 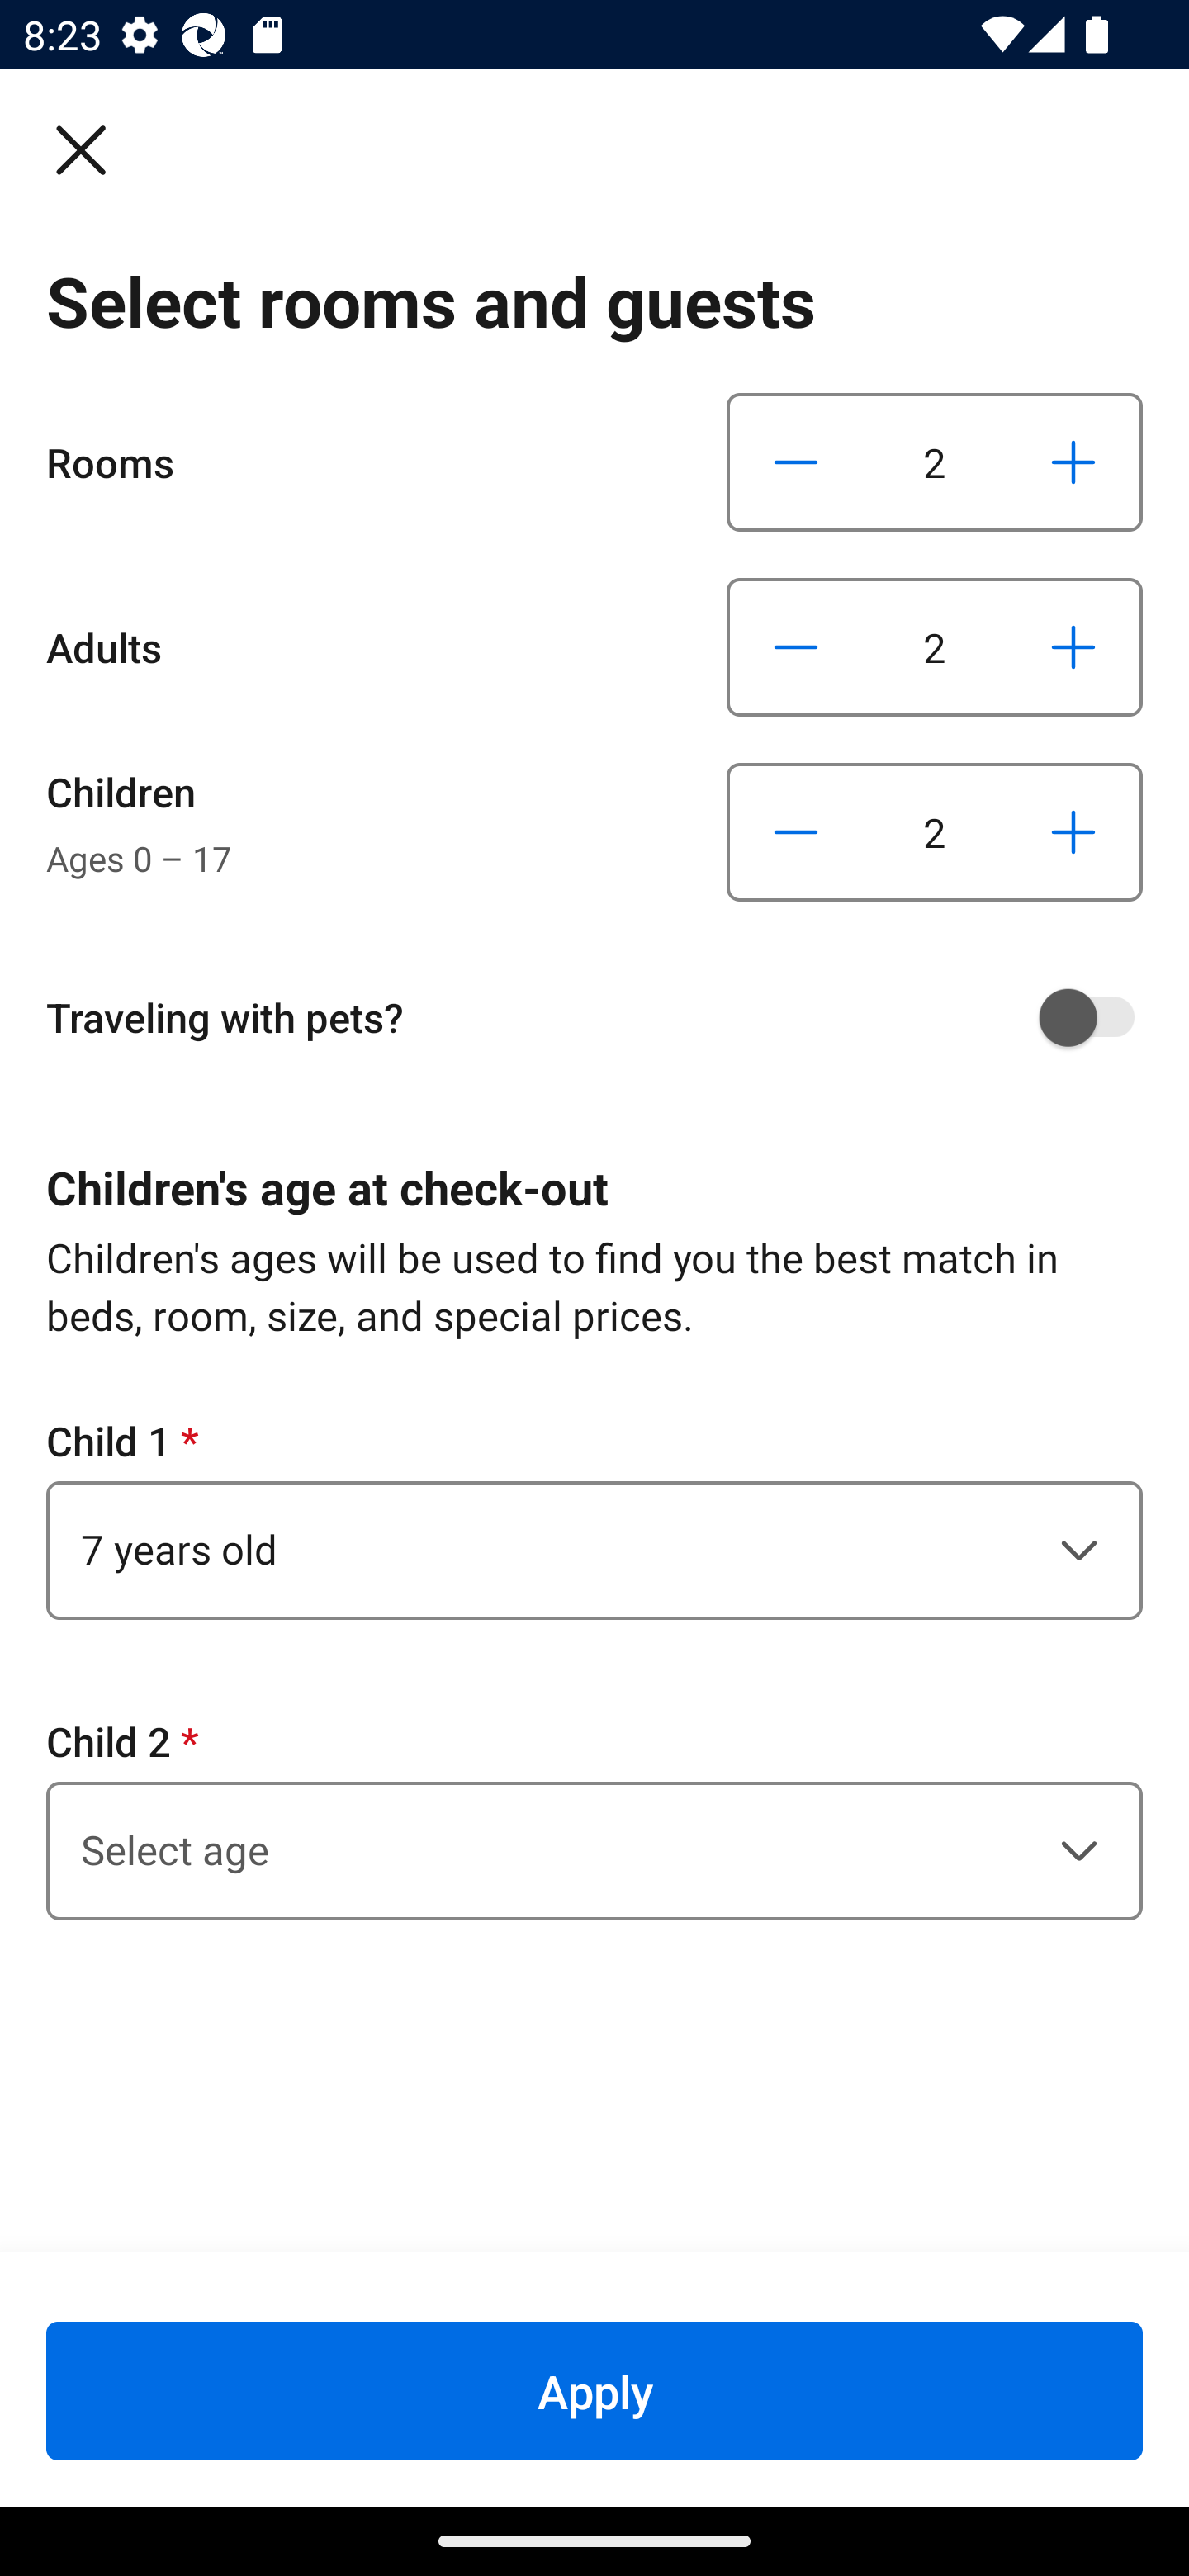 I want to click on Decrease, so click(x=796, y=646).